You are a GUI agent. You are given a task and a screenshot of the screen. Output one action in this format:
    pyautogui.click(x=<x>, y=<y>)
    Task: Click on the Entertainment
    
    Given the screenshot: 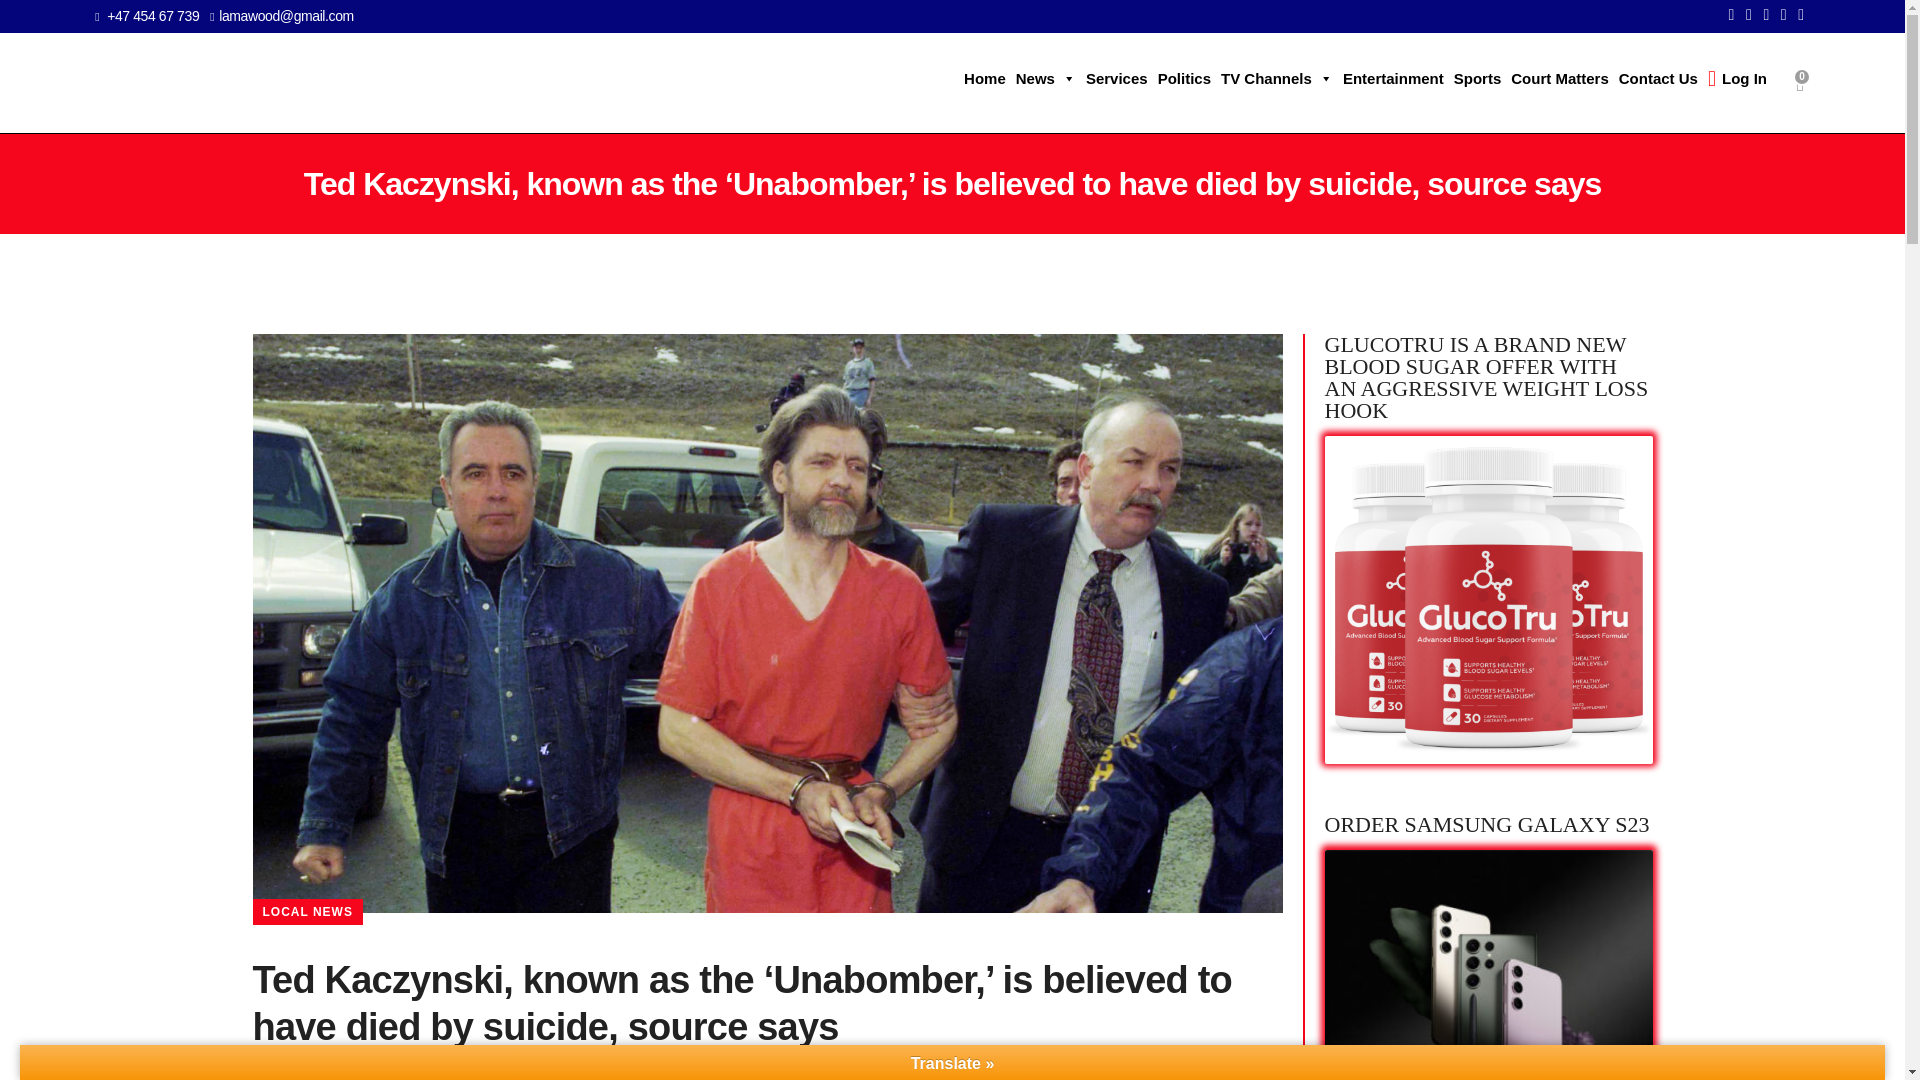 What is the action you would take?
    pyautogui.click(x=1394, y=79)
    